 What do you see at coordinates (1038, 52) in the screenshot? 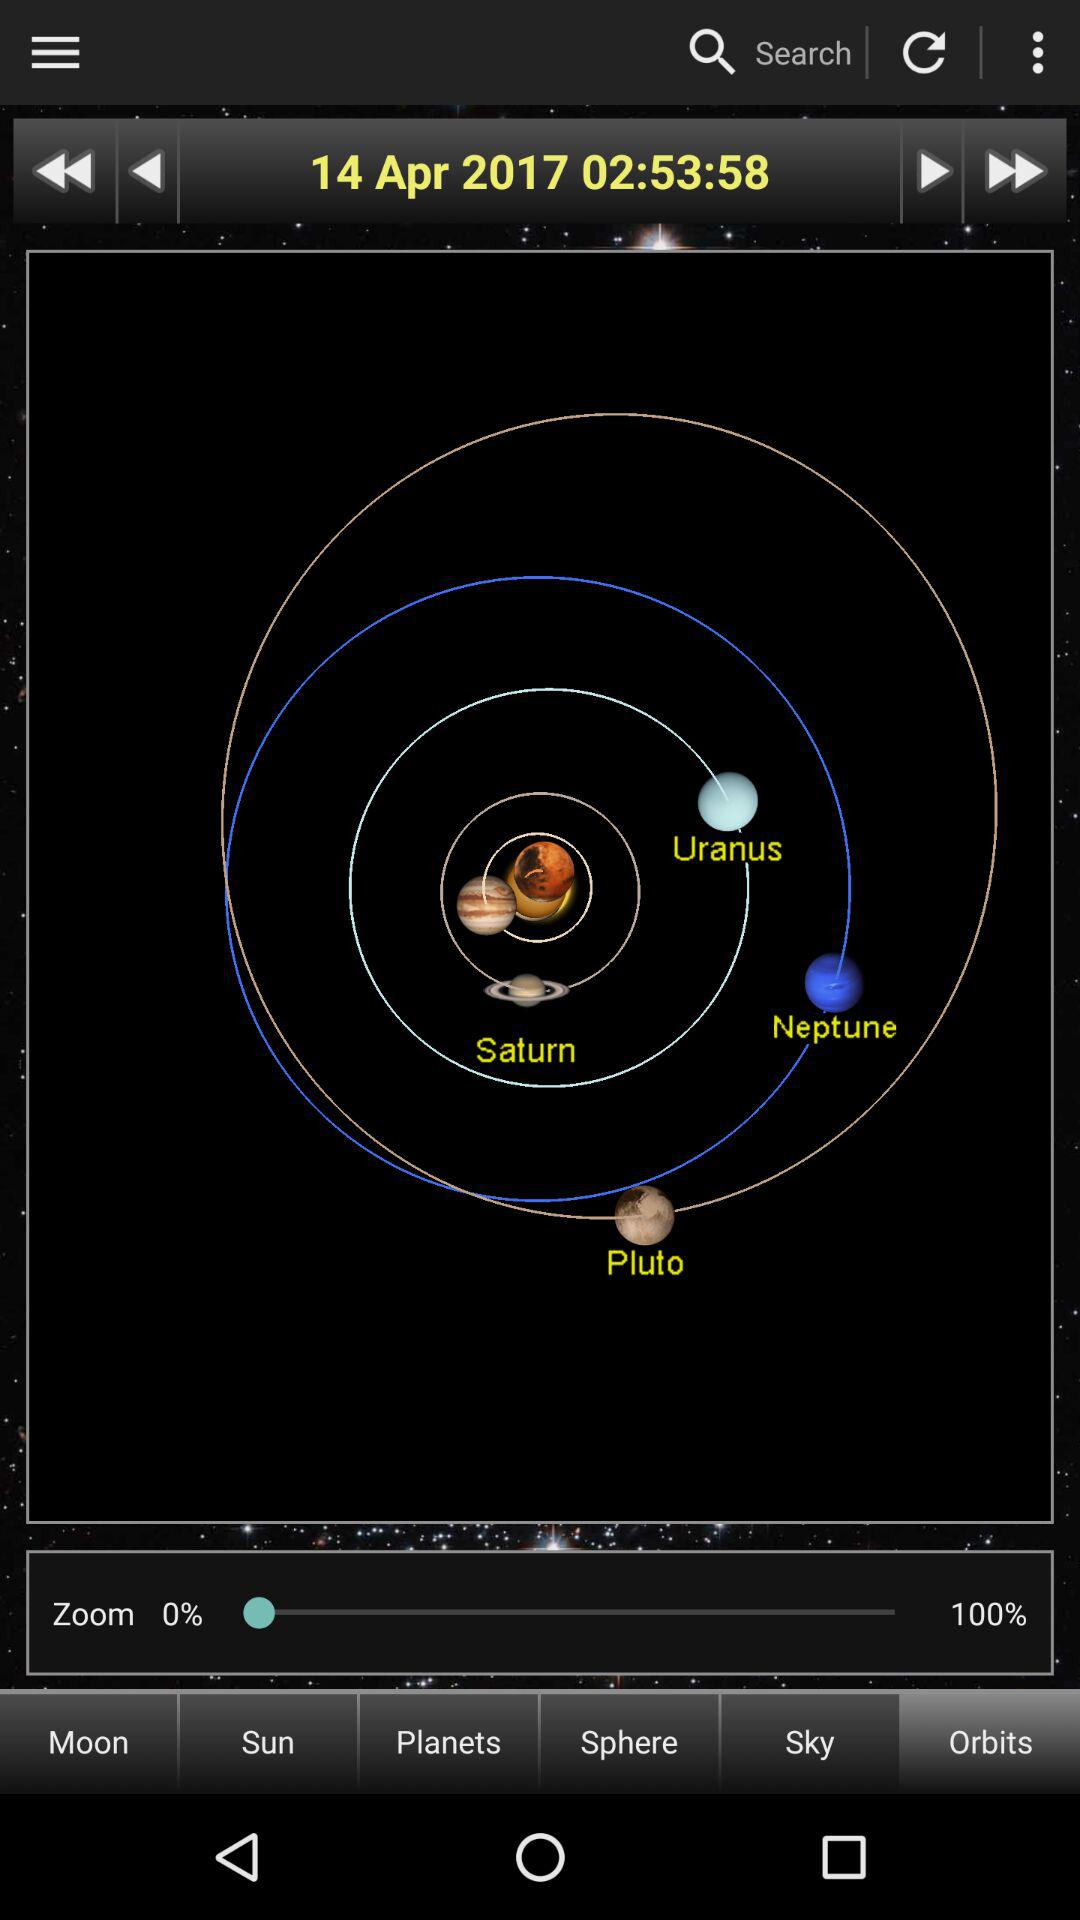
I see `settings button` at bounding box center [1038, 52].